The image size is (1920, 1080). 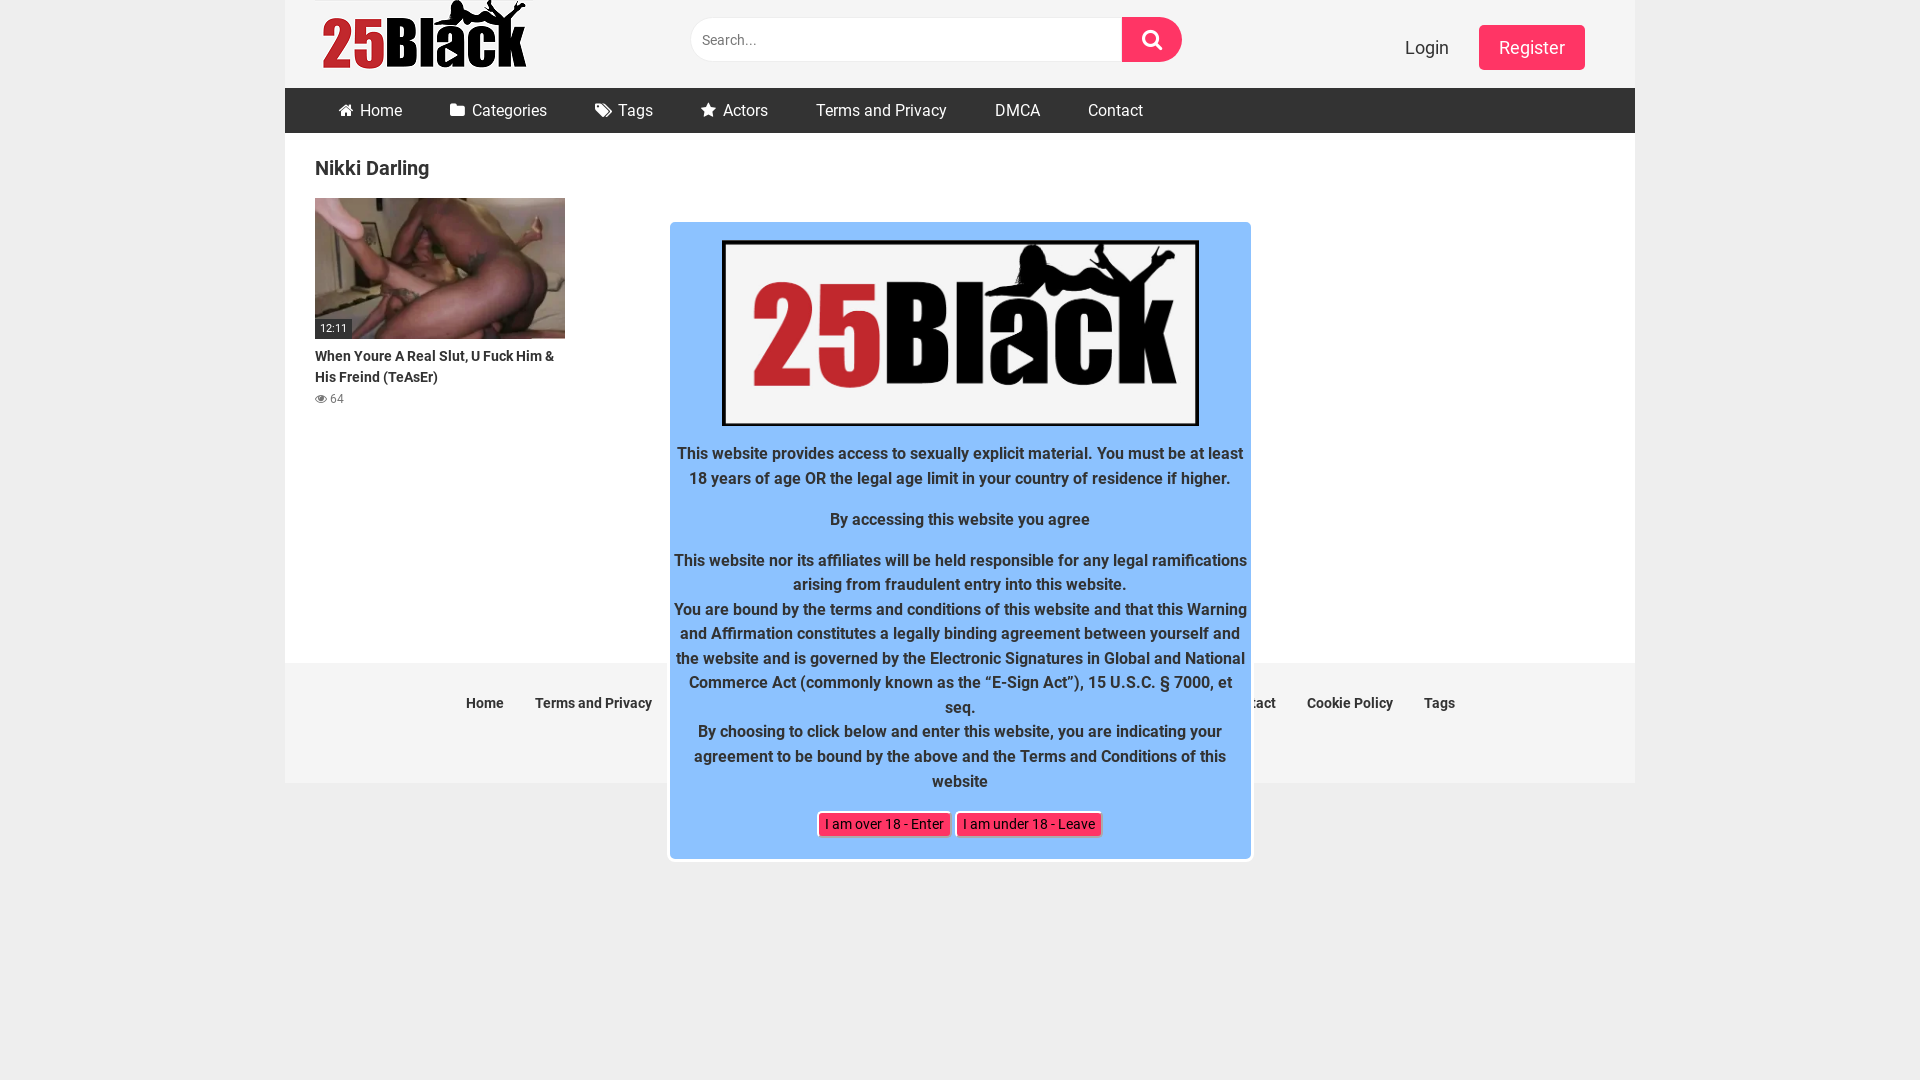 What do you see at coordinates (370, 110) in the screenshot?
I see `Home` at bounding box center [370, 110].